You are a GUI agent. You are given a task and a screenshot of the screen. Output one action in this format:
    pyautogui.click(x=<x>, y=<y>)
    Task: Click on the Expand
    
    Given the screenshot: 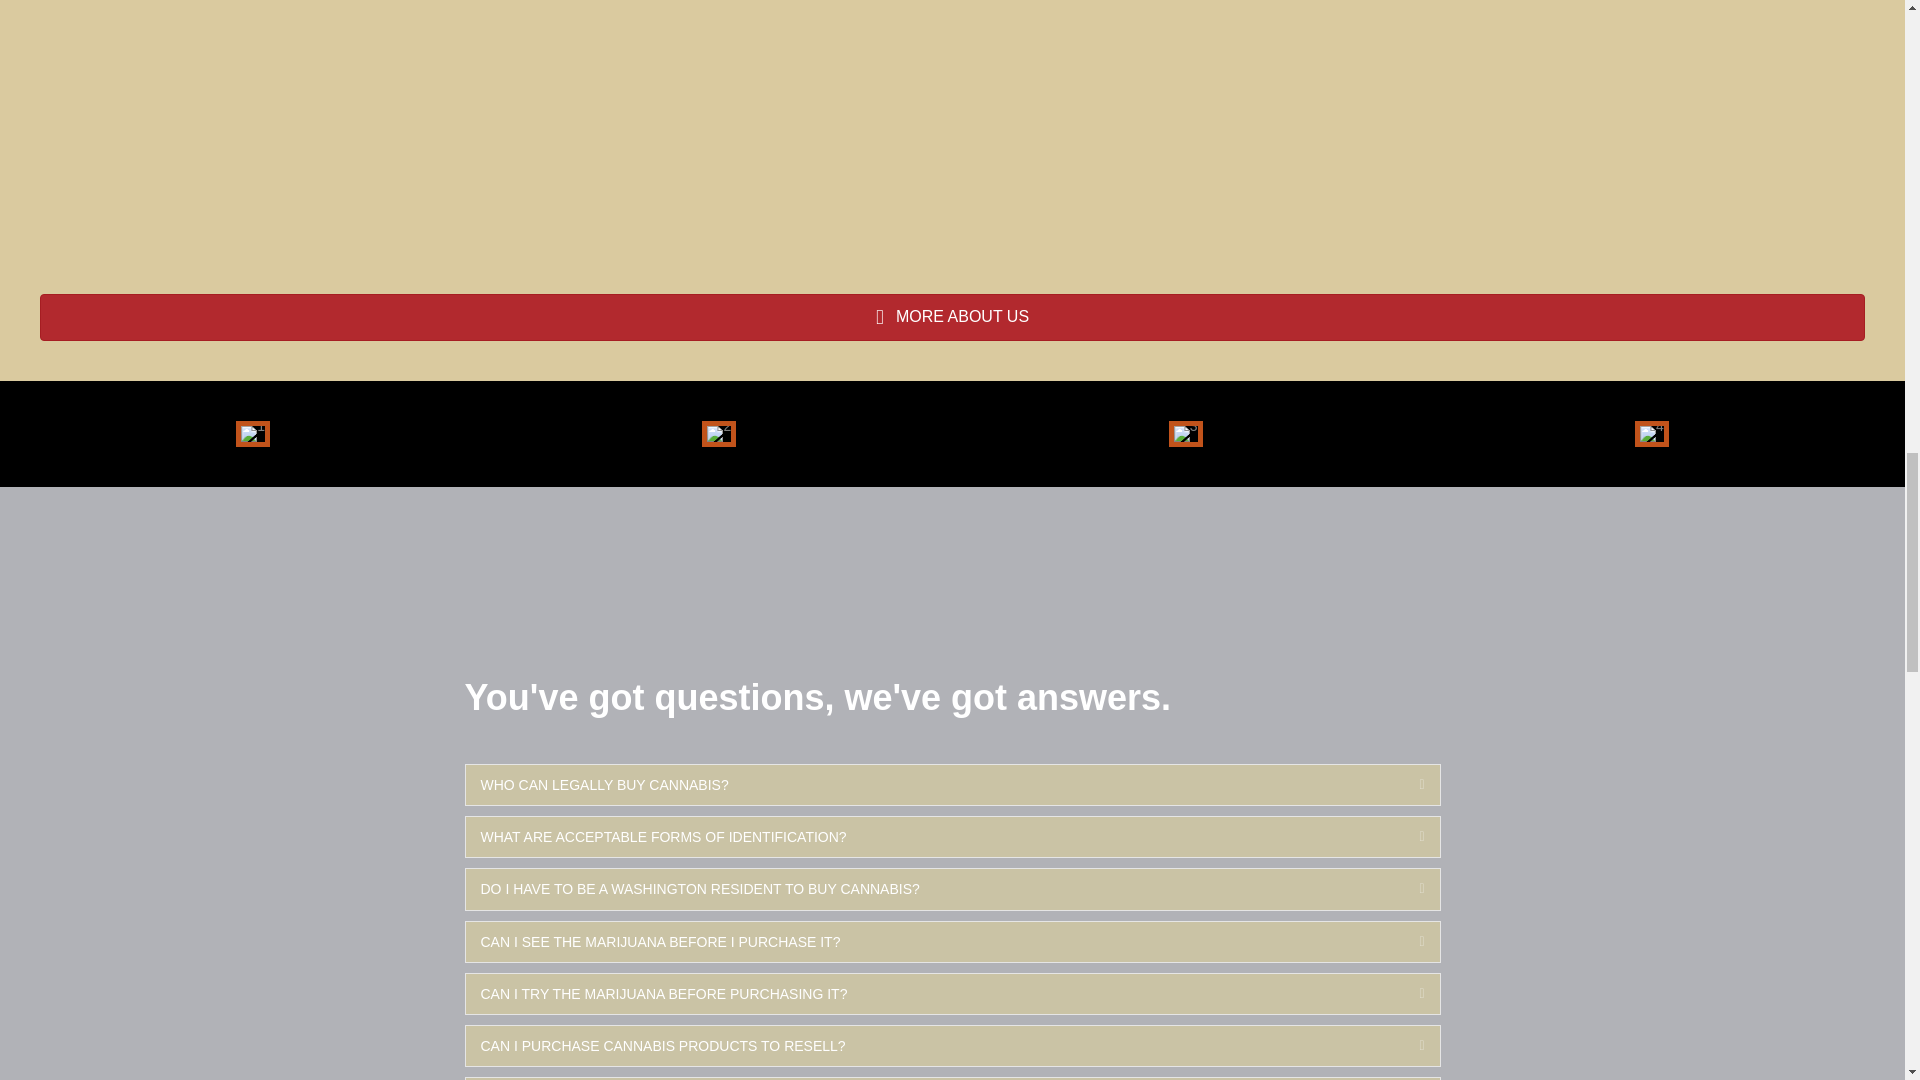 What is the action you would take?
    pyautogui.click(x=1406, y=784)
    